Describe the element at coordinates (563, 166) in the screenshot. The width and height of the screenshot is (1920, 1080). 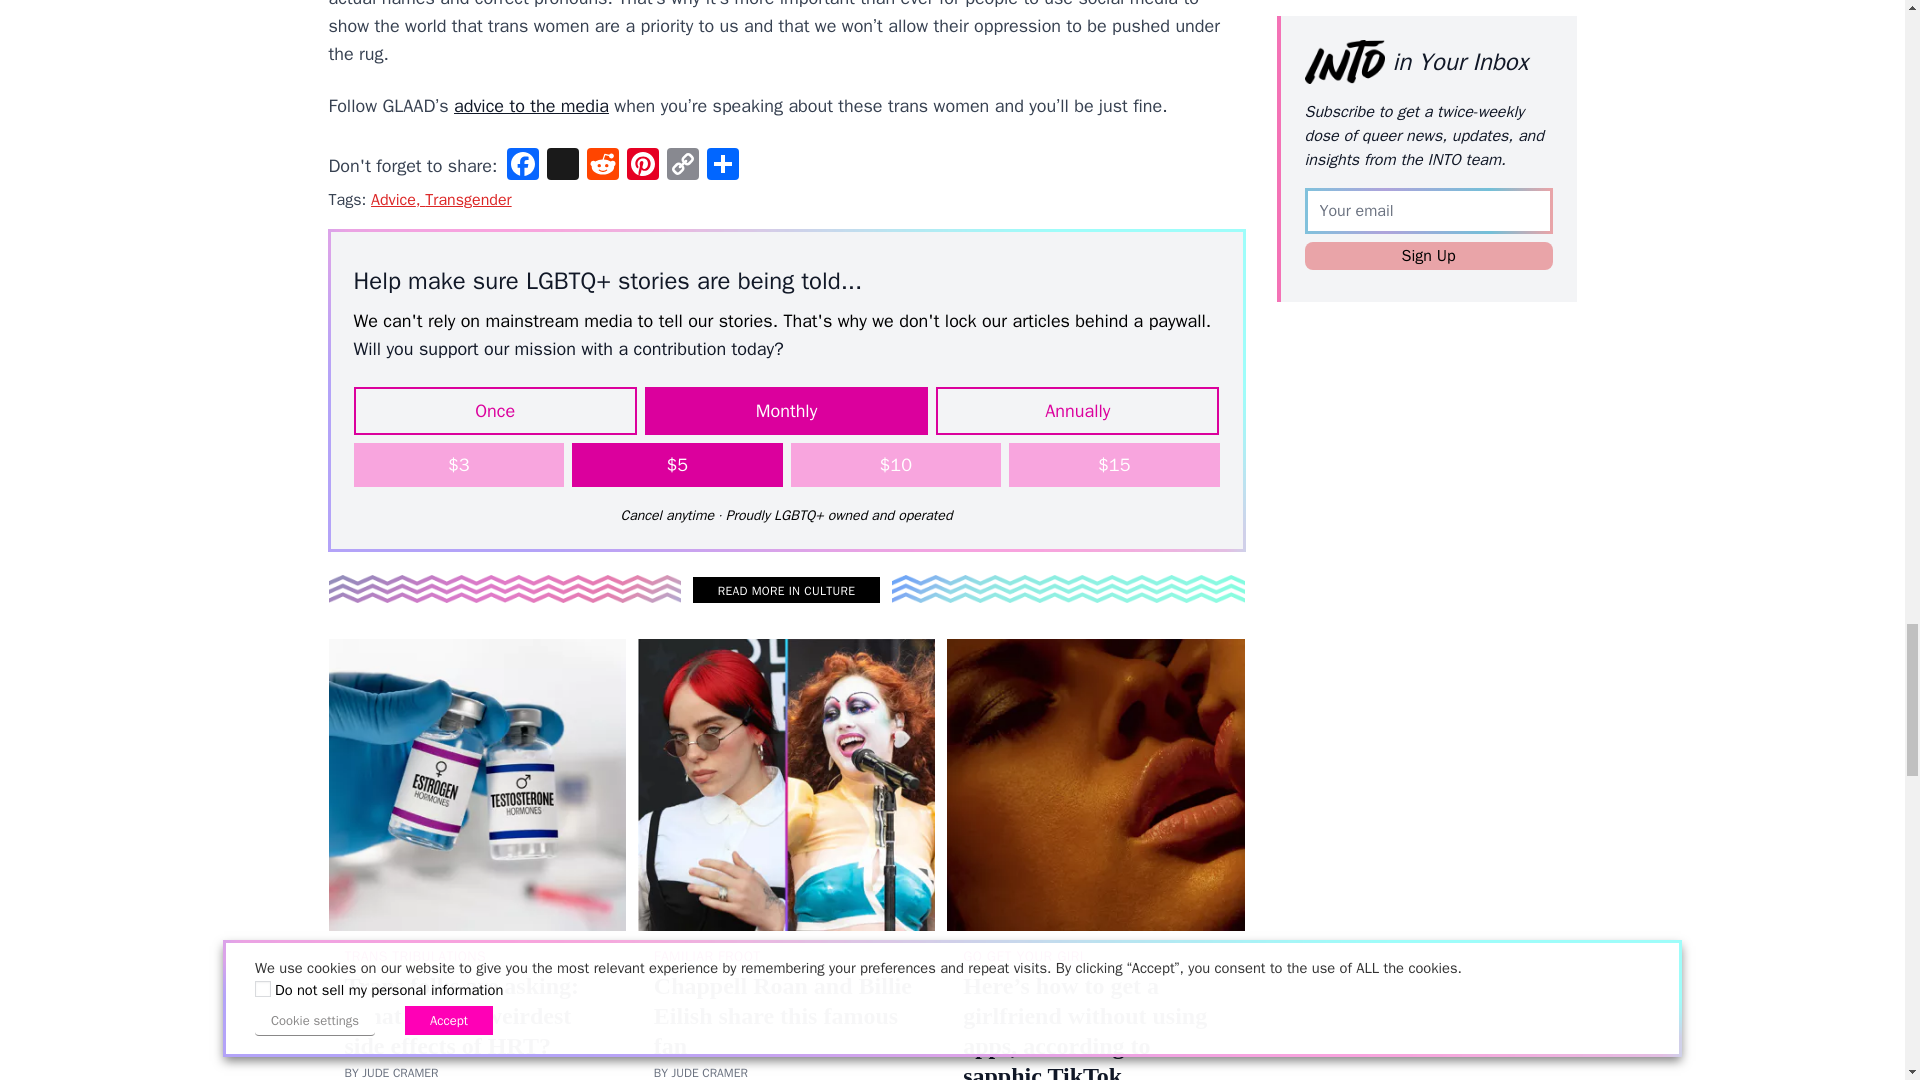
I see `X` at that location.